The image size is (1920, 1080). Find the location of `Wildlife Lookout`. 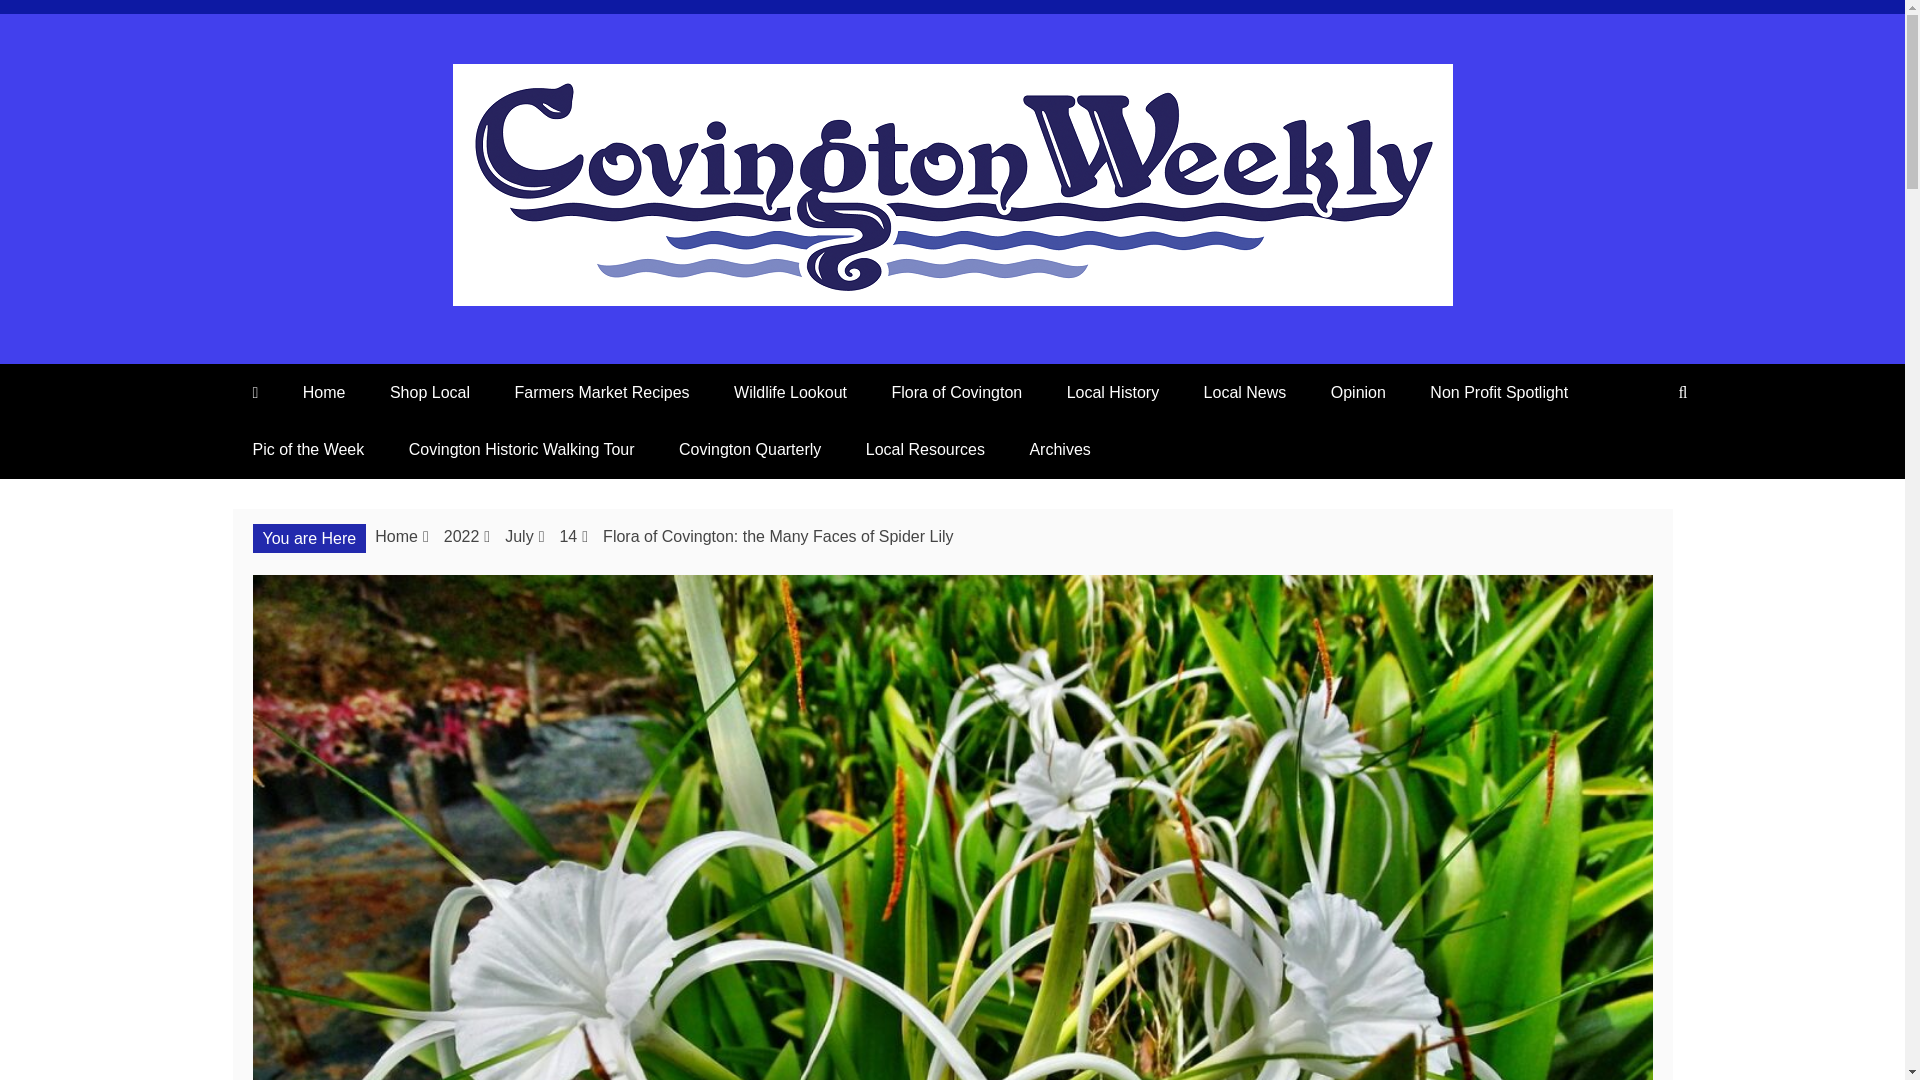

Wildlife Lookout is located at coordinates (790, 392).